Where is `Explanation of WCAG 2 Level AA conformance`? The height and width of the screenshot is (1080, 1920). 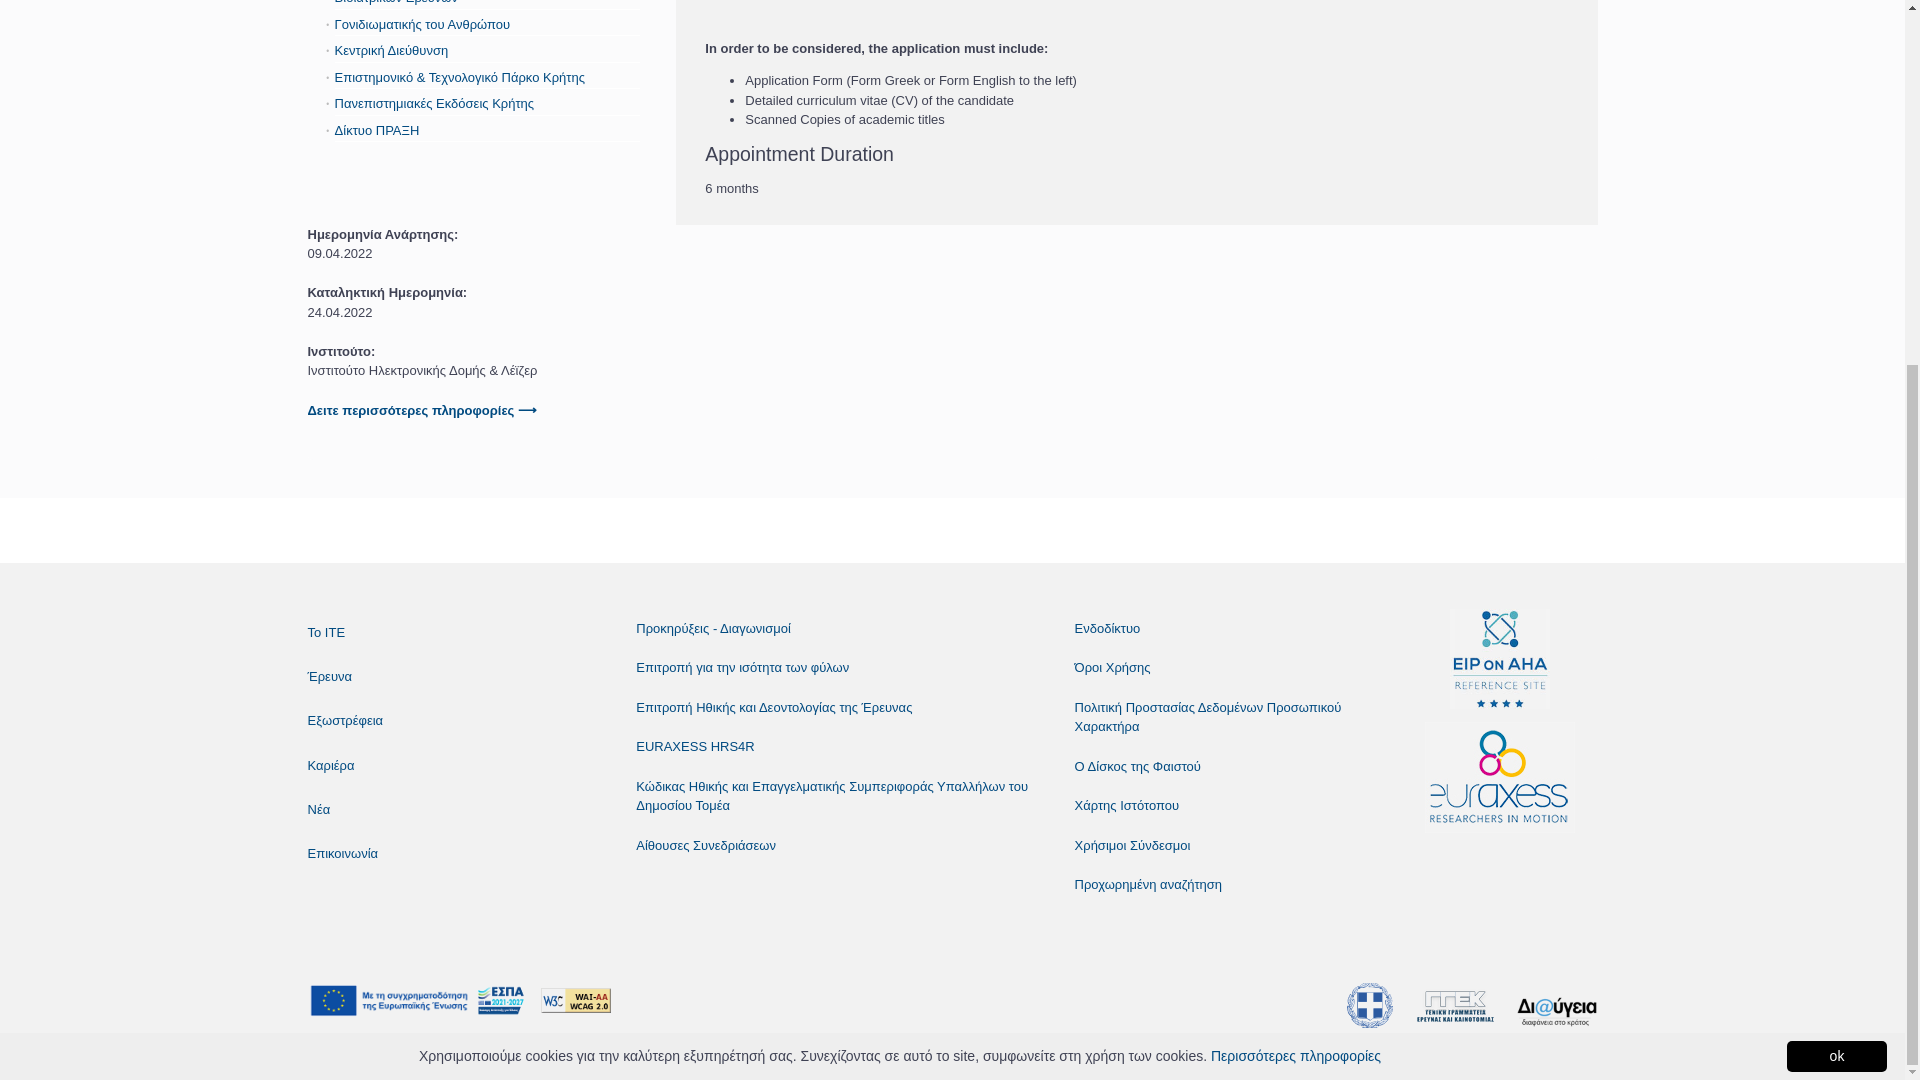 Explanation of WCAG 2 Level AA conformance is located at coordinates (580, 999).